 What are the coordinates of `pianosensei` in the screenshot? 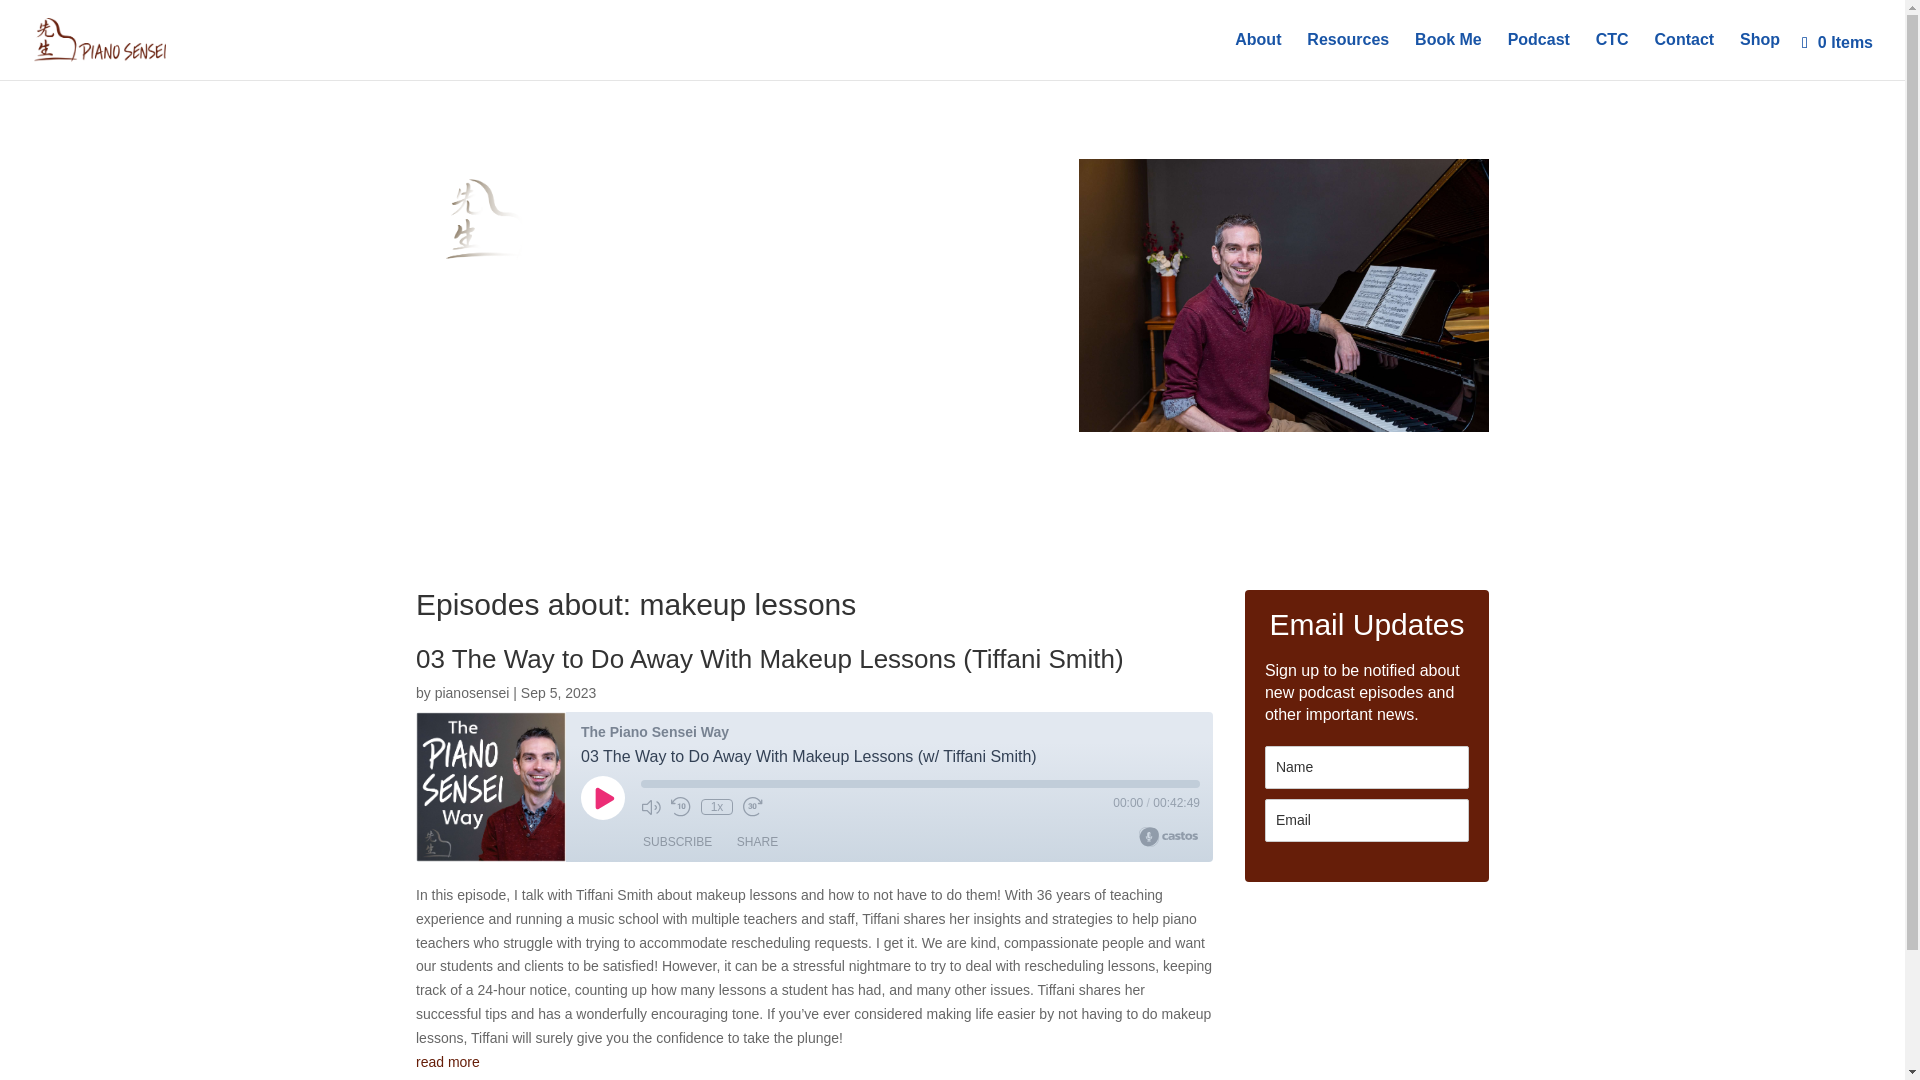 It's located at (472, 692).